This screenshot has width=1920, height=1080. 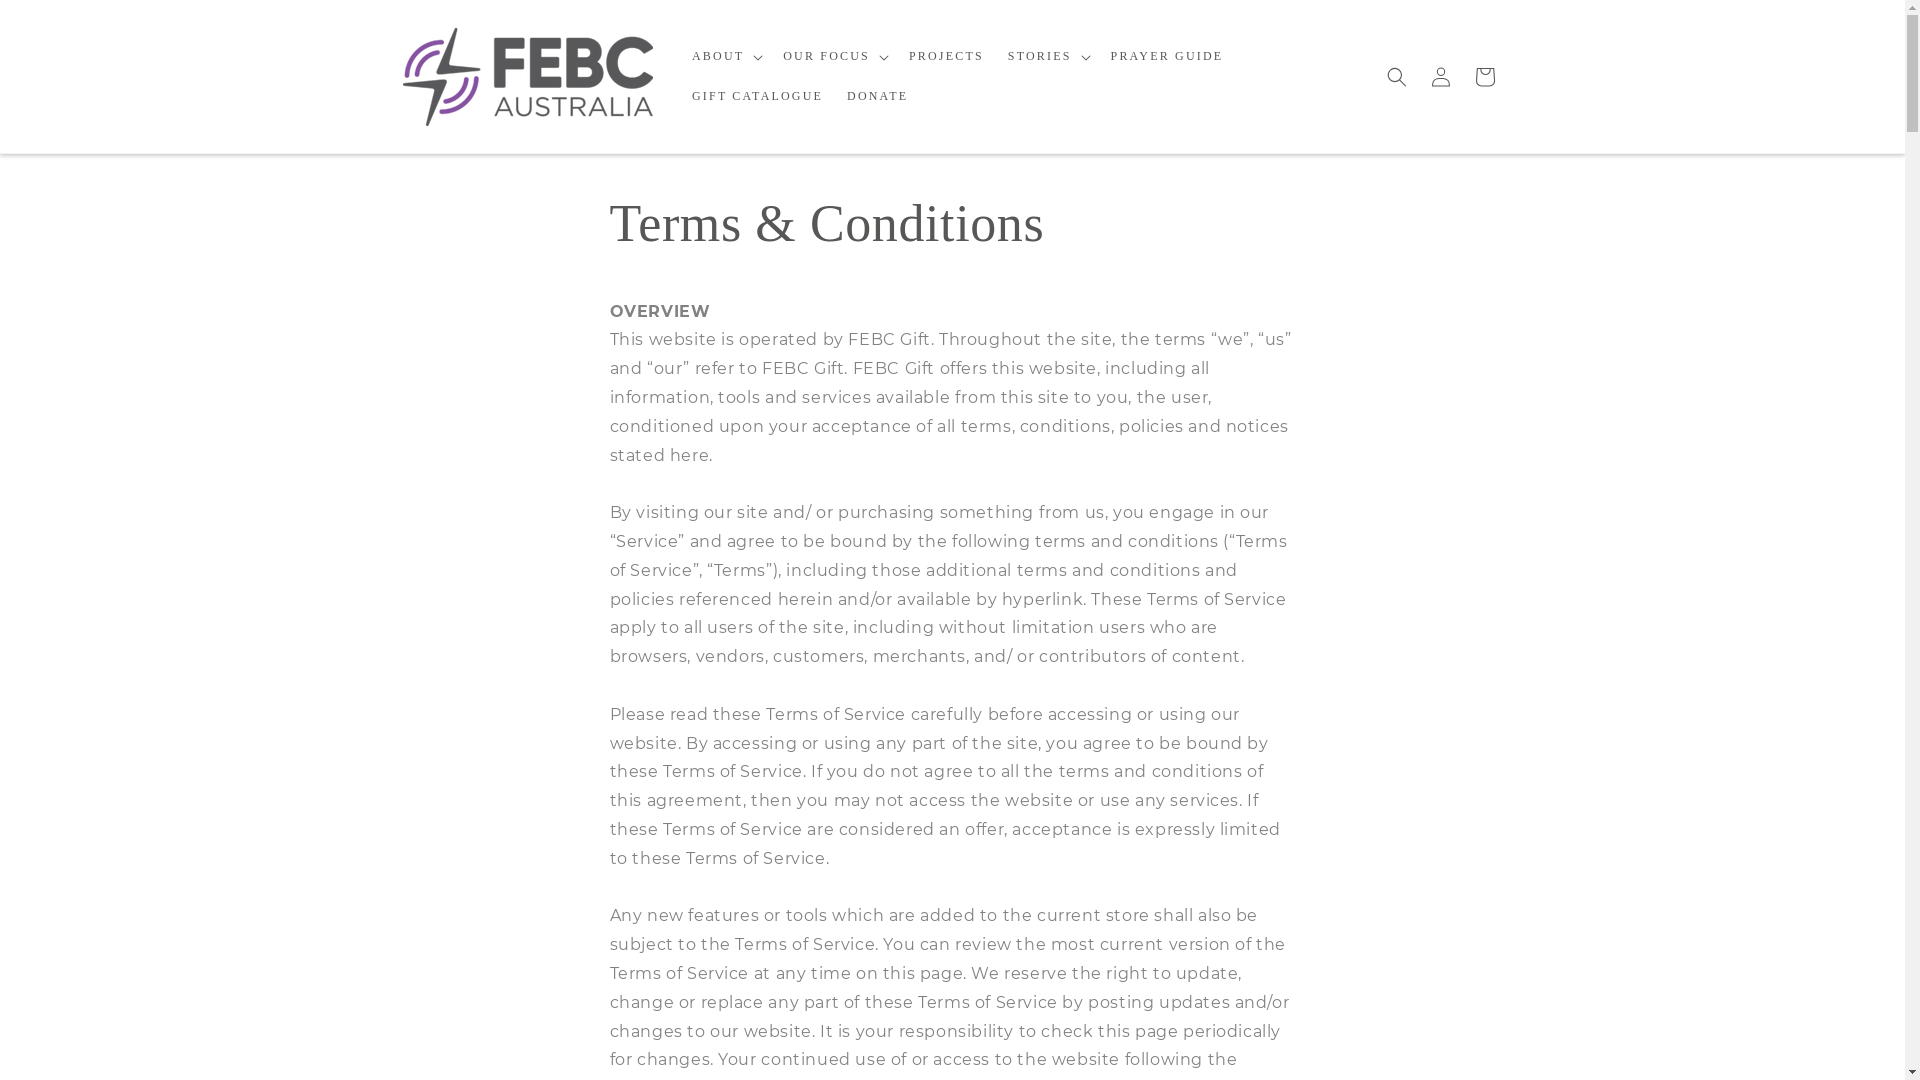 I want to click on DONATE, so click(x=878, y=96).